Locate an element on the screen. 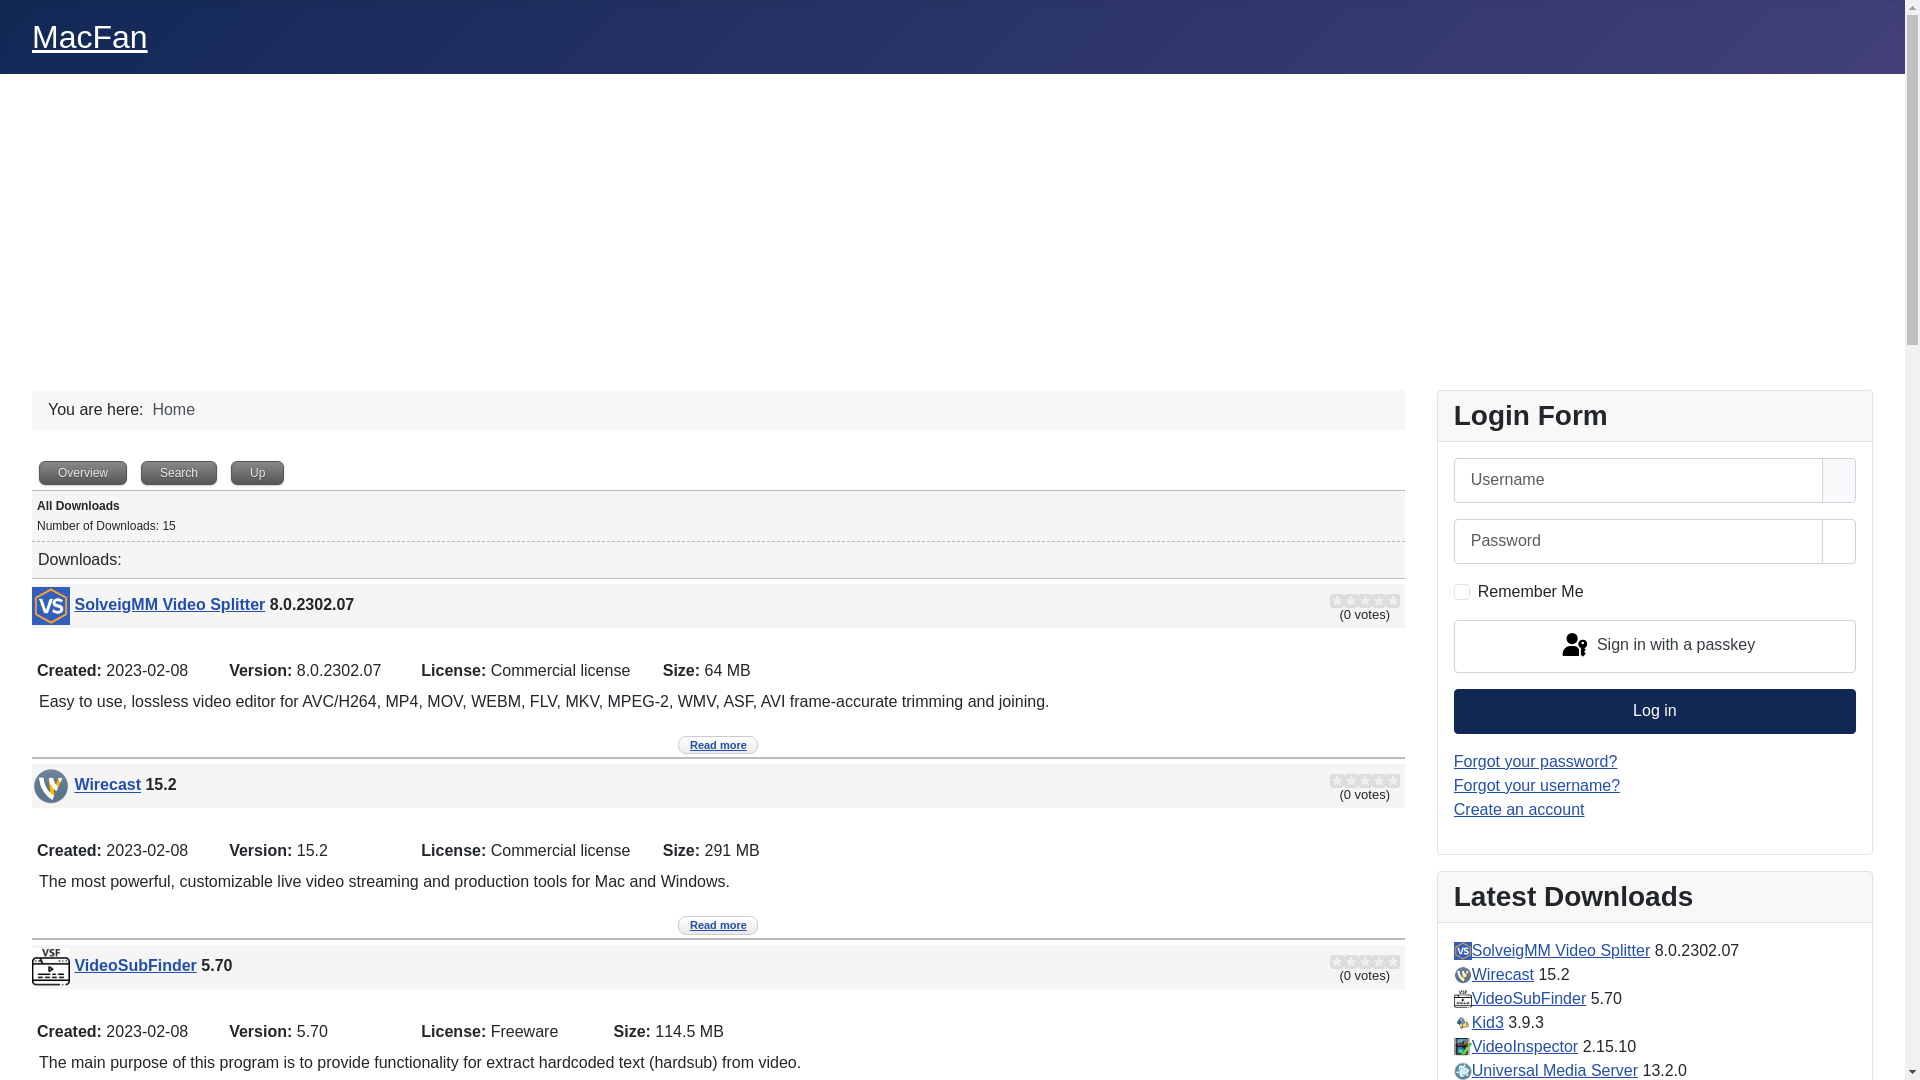 The image size is (1920, 1080). 5 stars out of 5 is located at coordinates (1365, 962).